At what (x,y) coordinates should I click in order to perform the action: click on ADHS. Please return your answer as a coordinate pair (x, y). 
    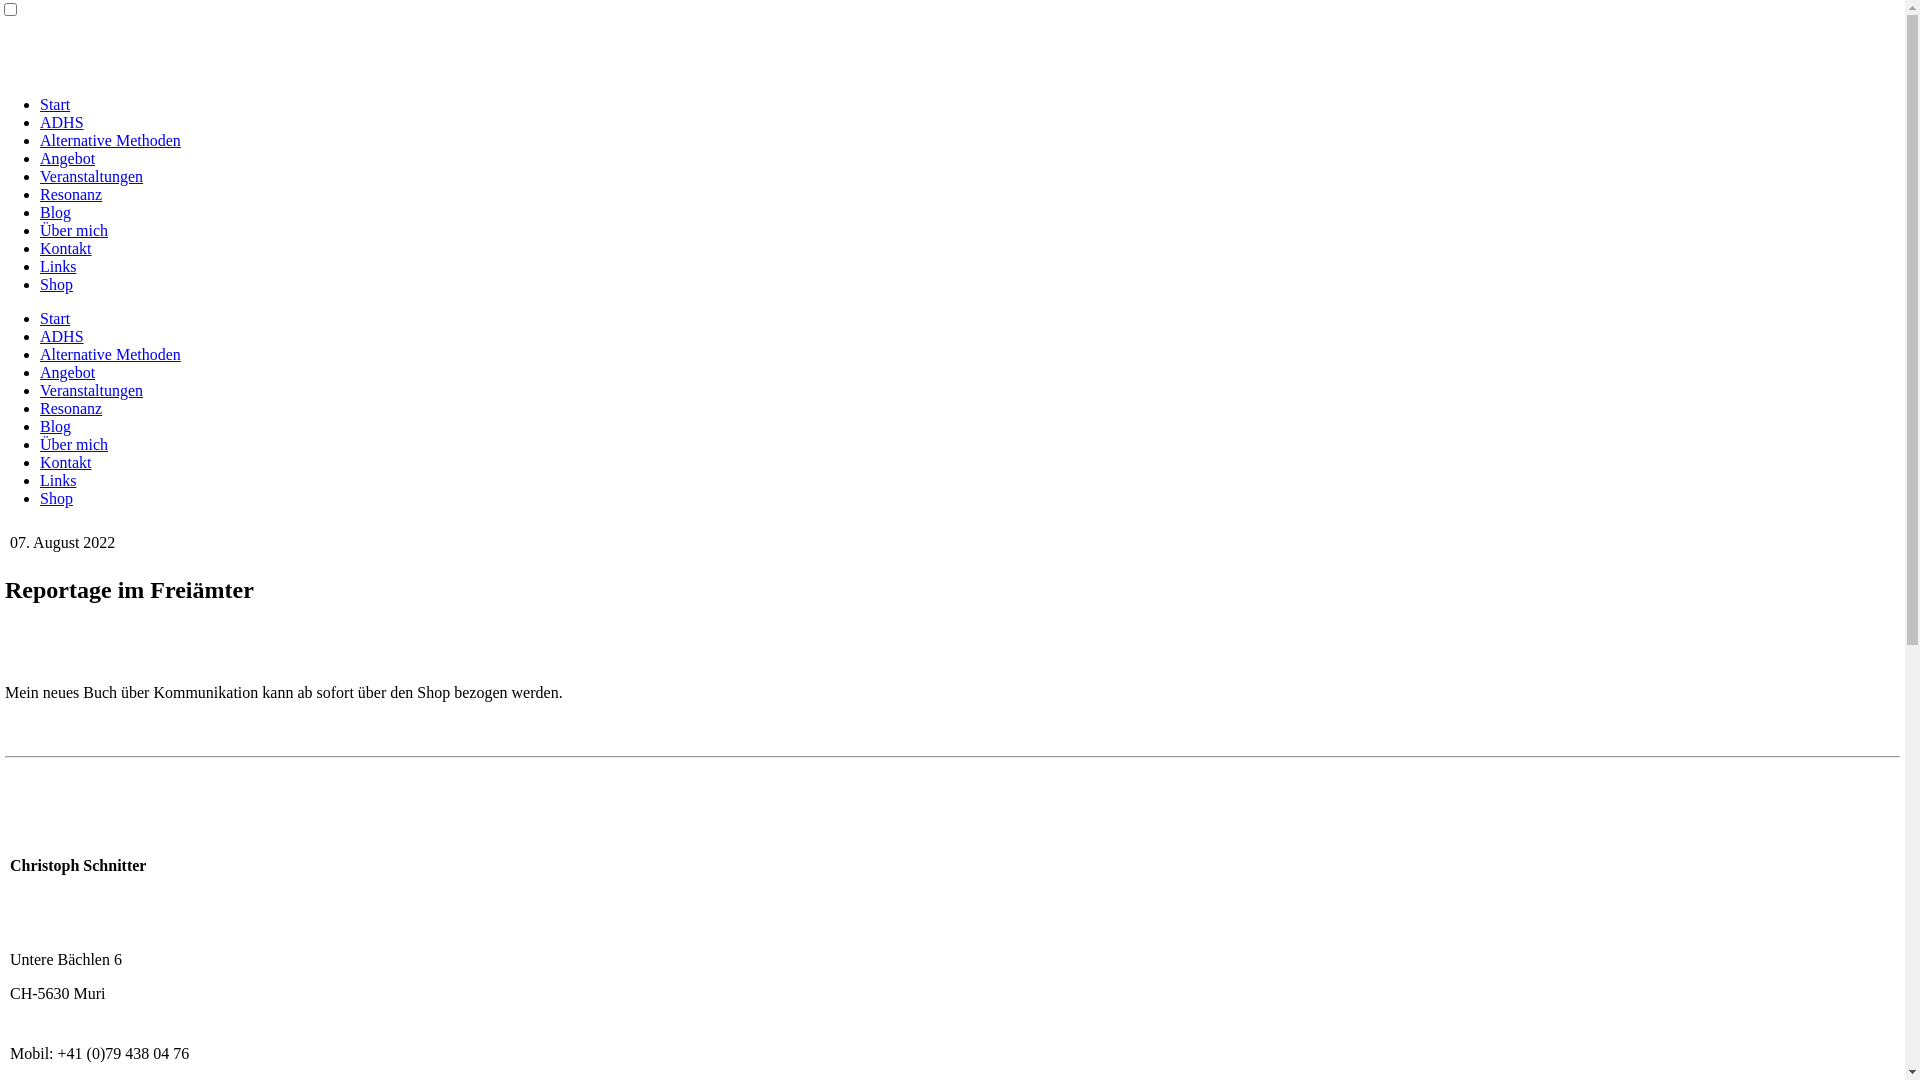
    Looking at the image, I should click on (62, 122).